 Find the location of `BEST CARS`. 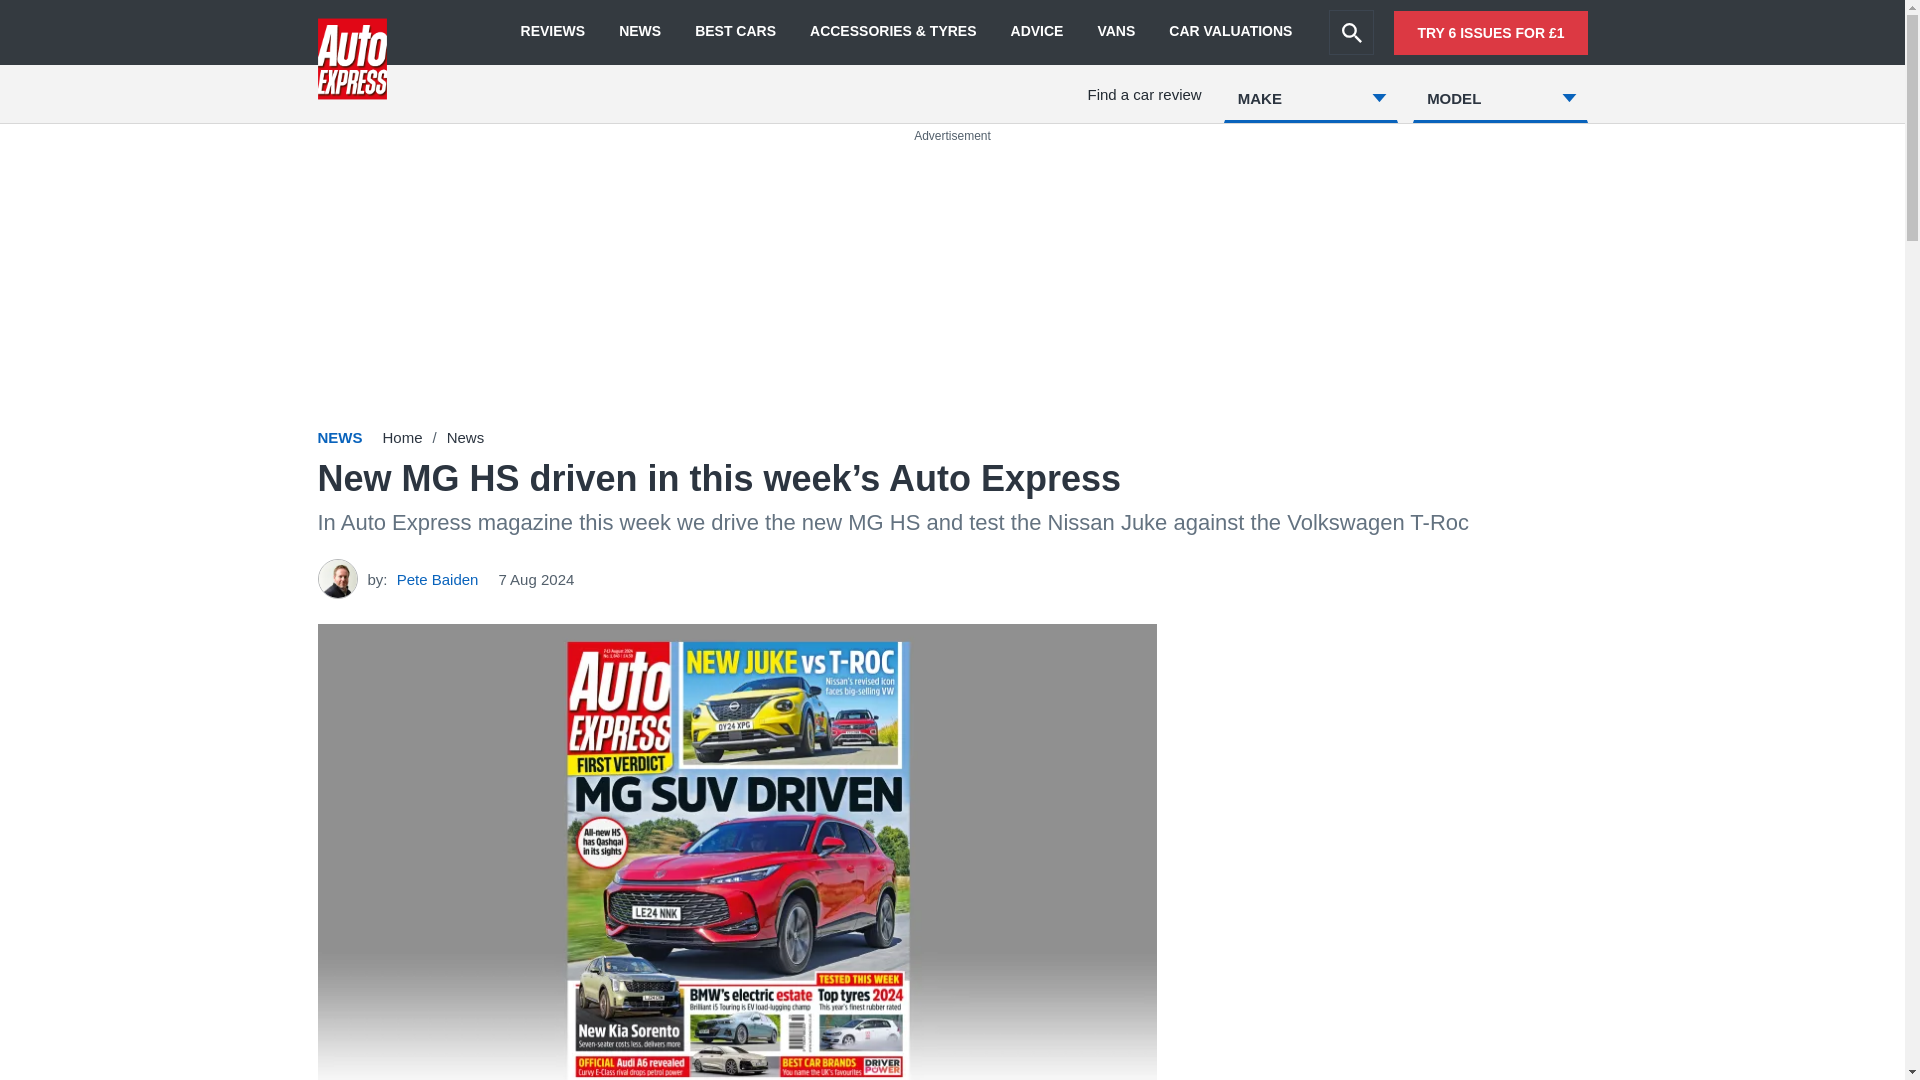

BEST CARS is located at coordinates (734, 32).